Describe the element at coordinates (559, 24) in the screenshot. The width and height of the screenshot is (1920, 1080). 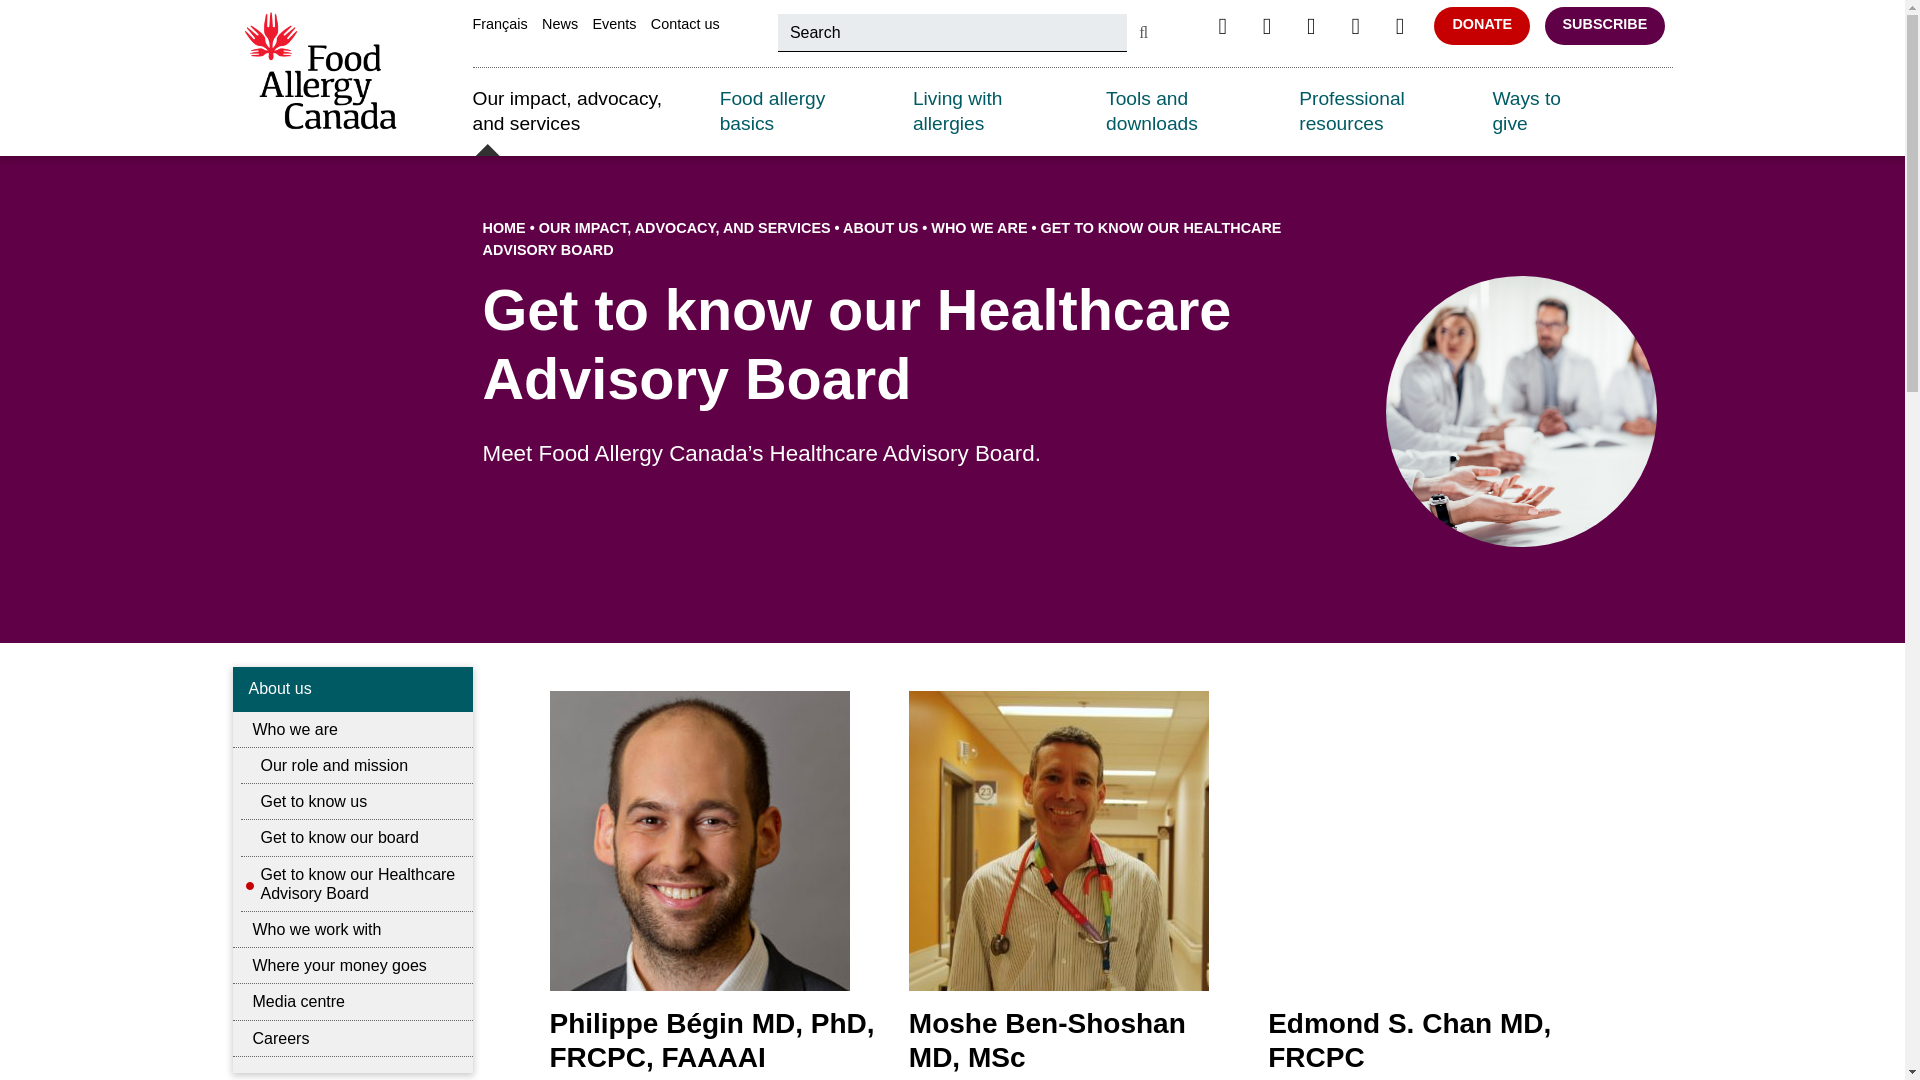
I see `News` at that location.